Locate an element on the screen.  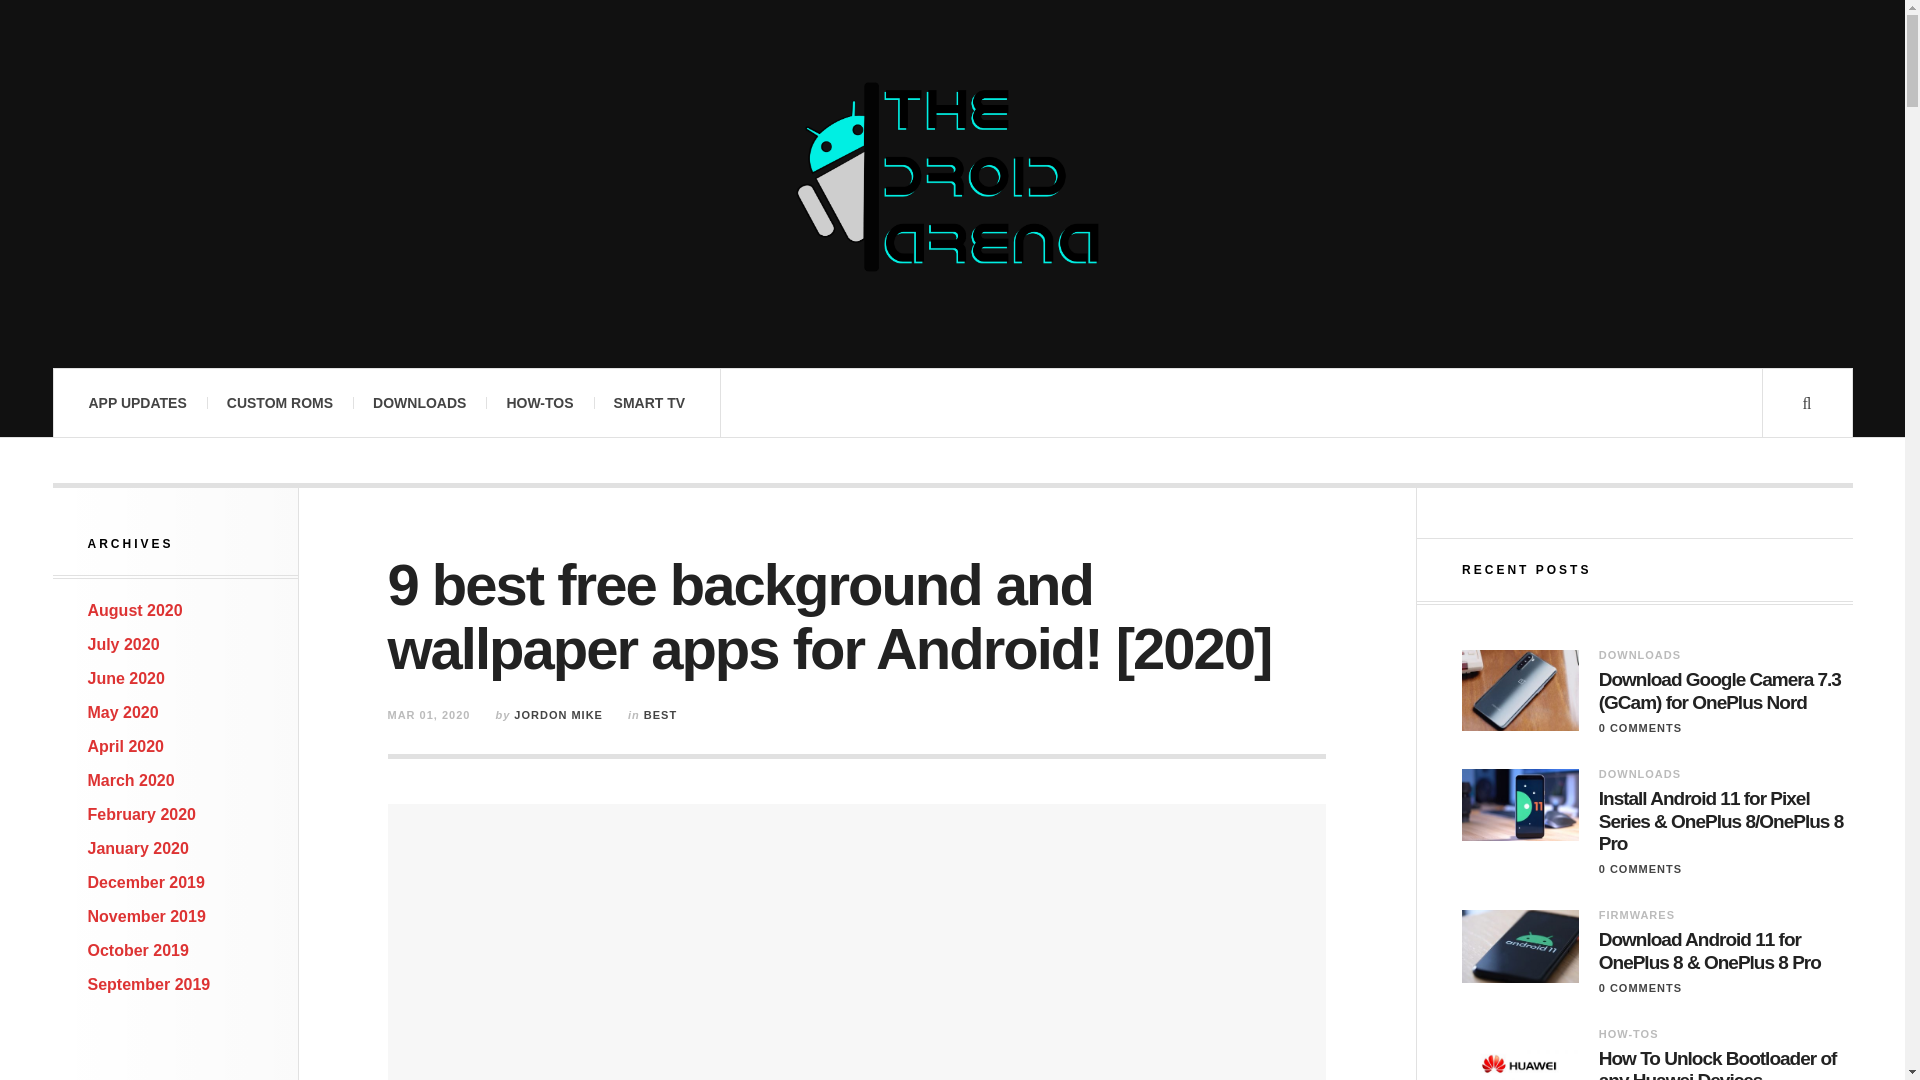
December 2019 is located at coordinates (146, 882).